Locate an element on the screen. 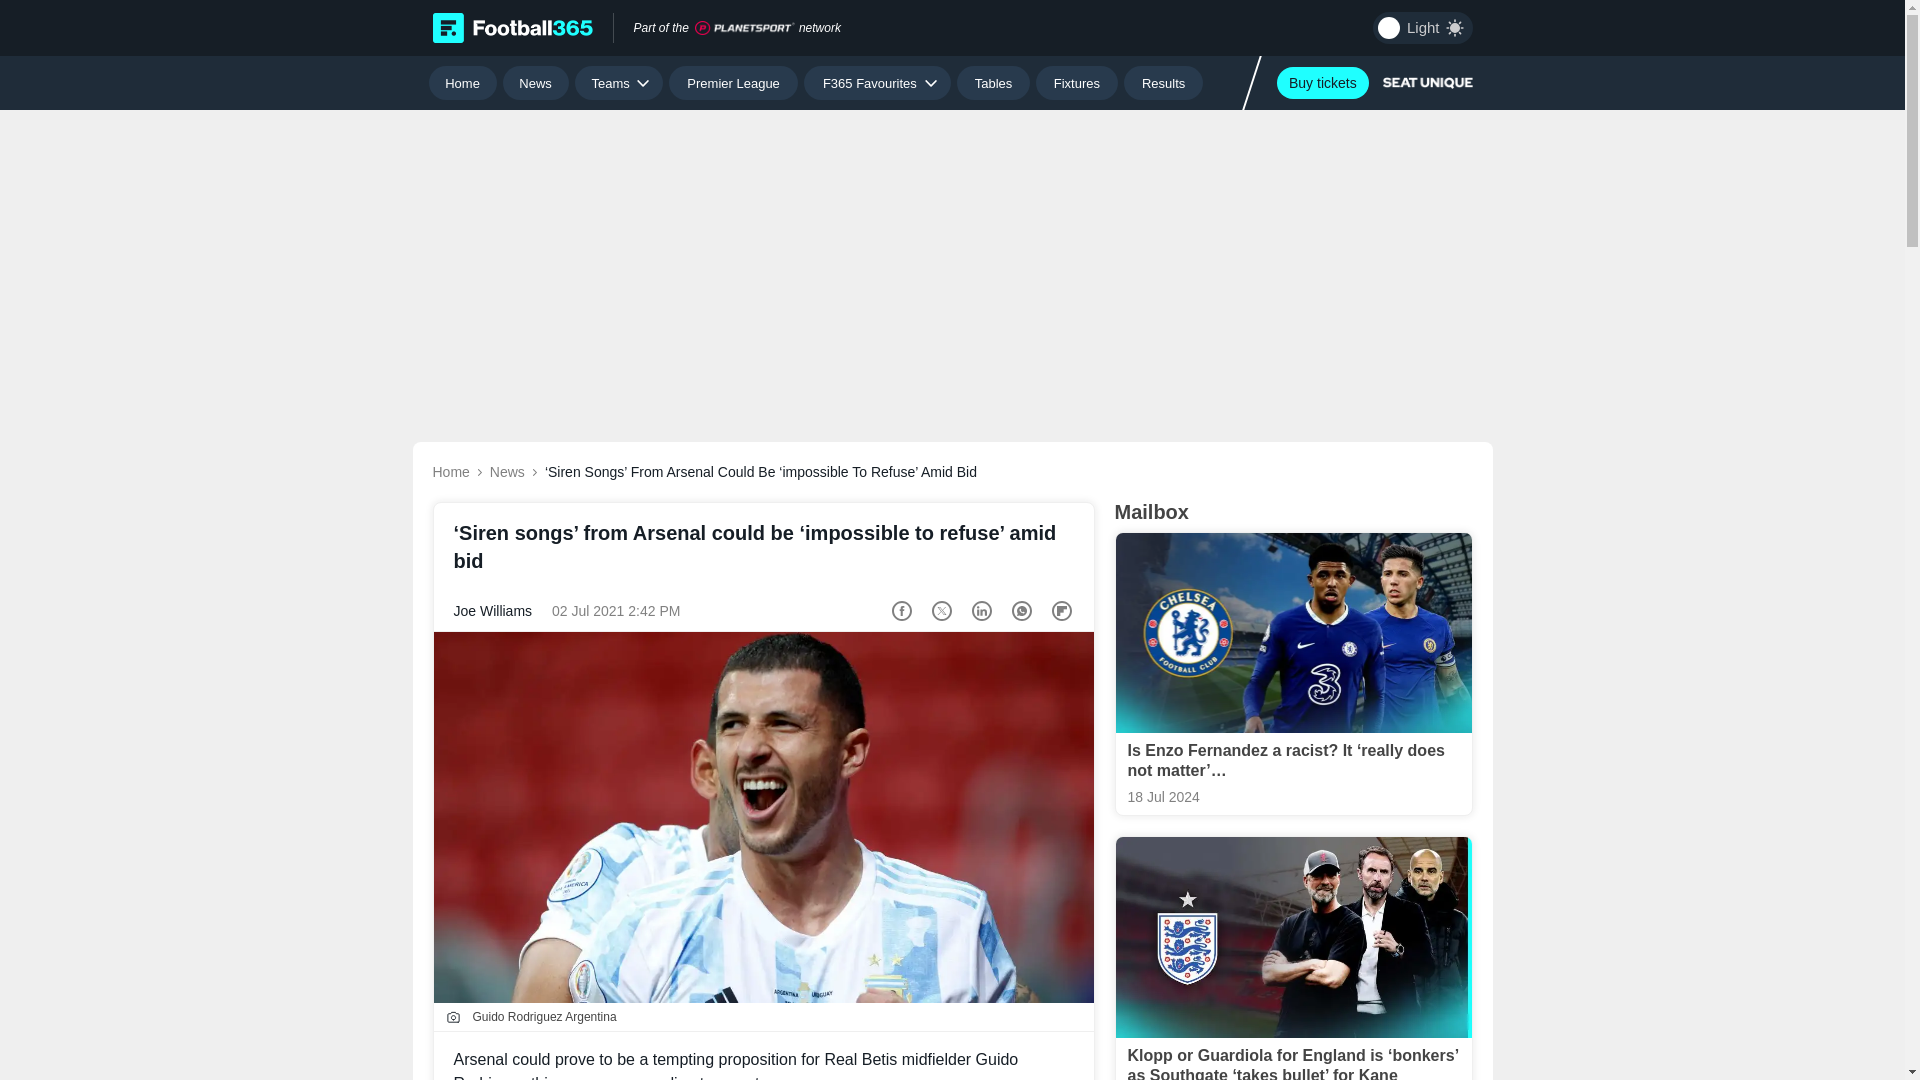 The image size is (1920, 1080). Results is located at coordinates (1163, 82).